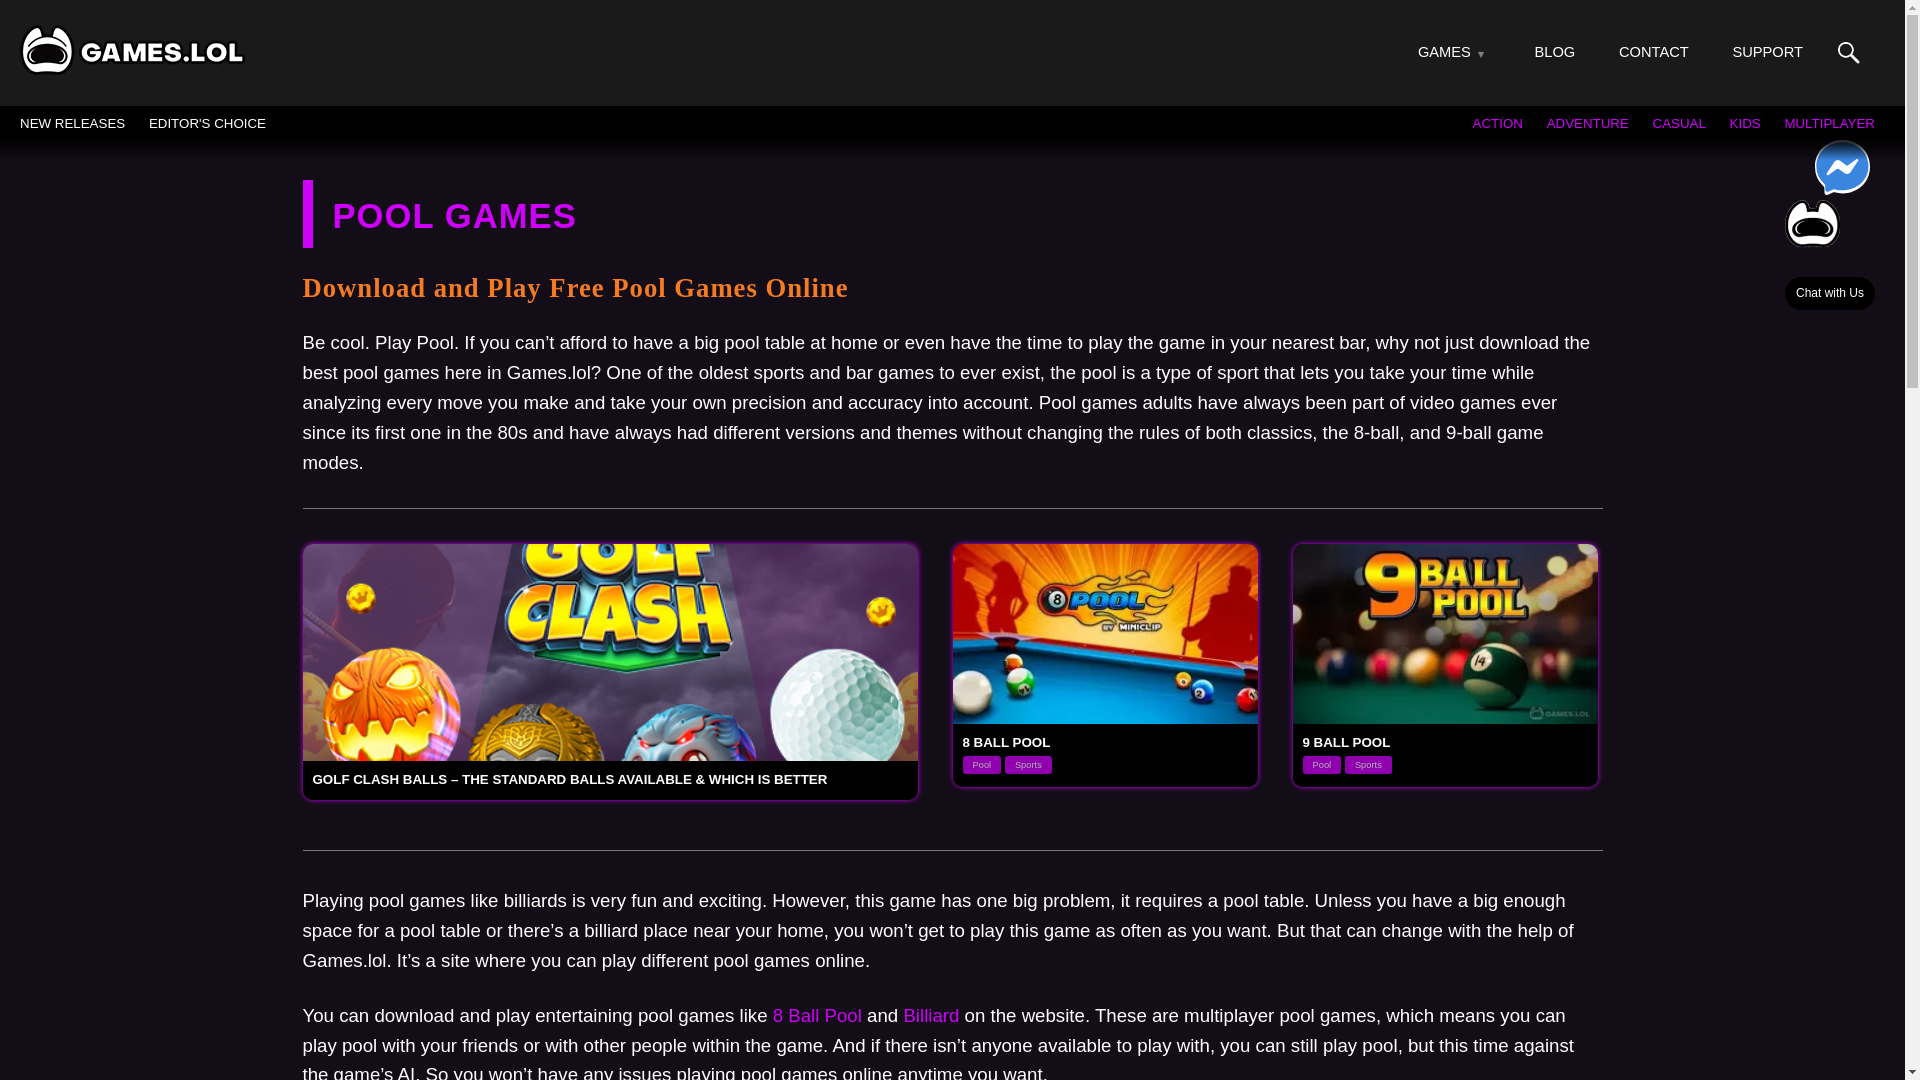  Describe the element at coordinates (72, 122) in the screenshot. I see `NEW RELEASES` at that location.